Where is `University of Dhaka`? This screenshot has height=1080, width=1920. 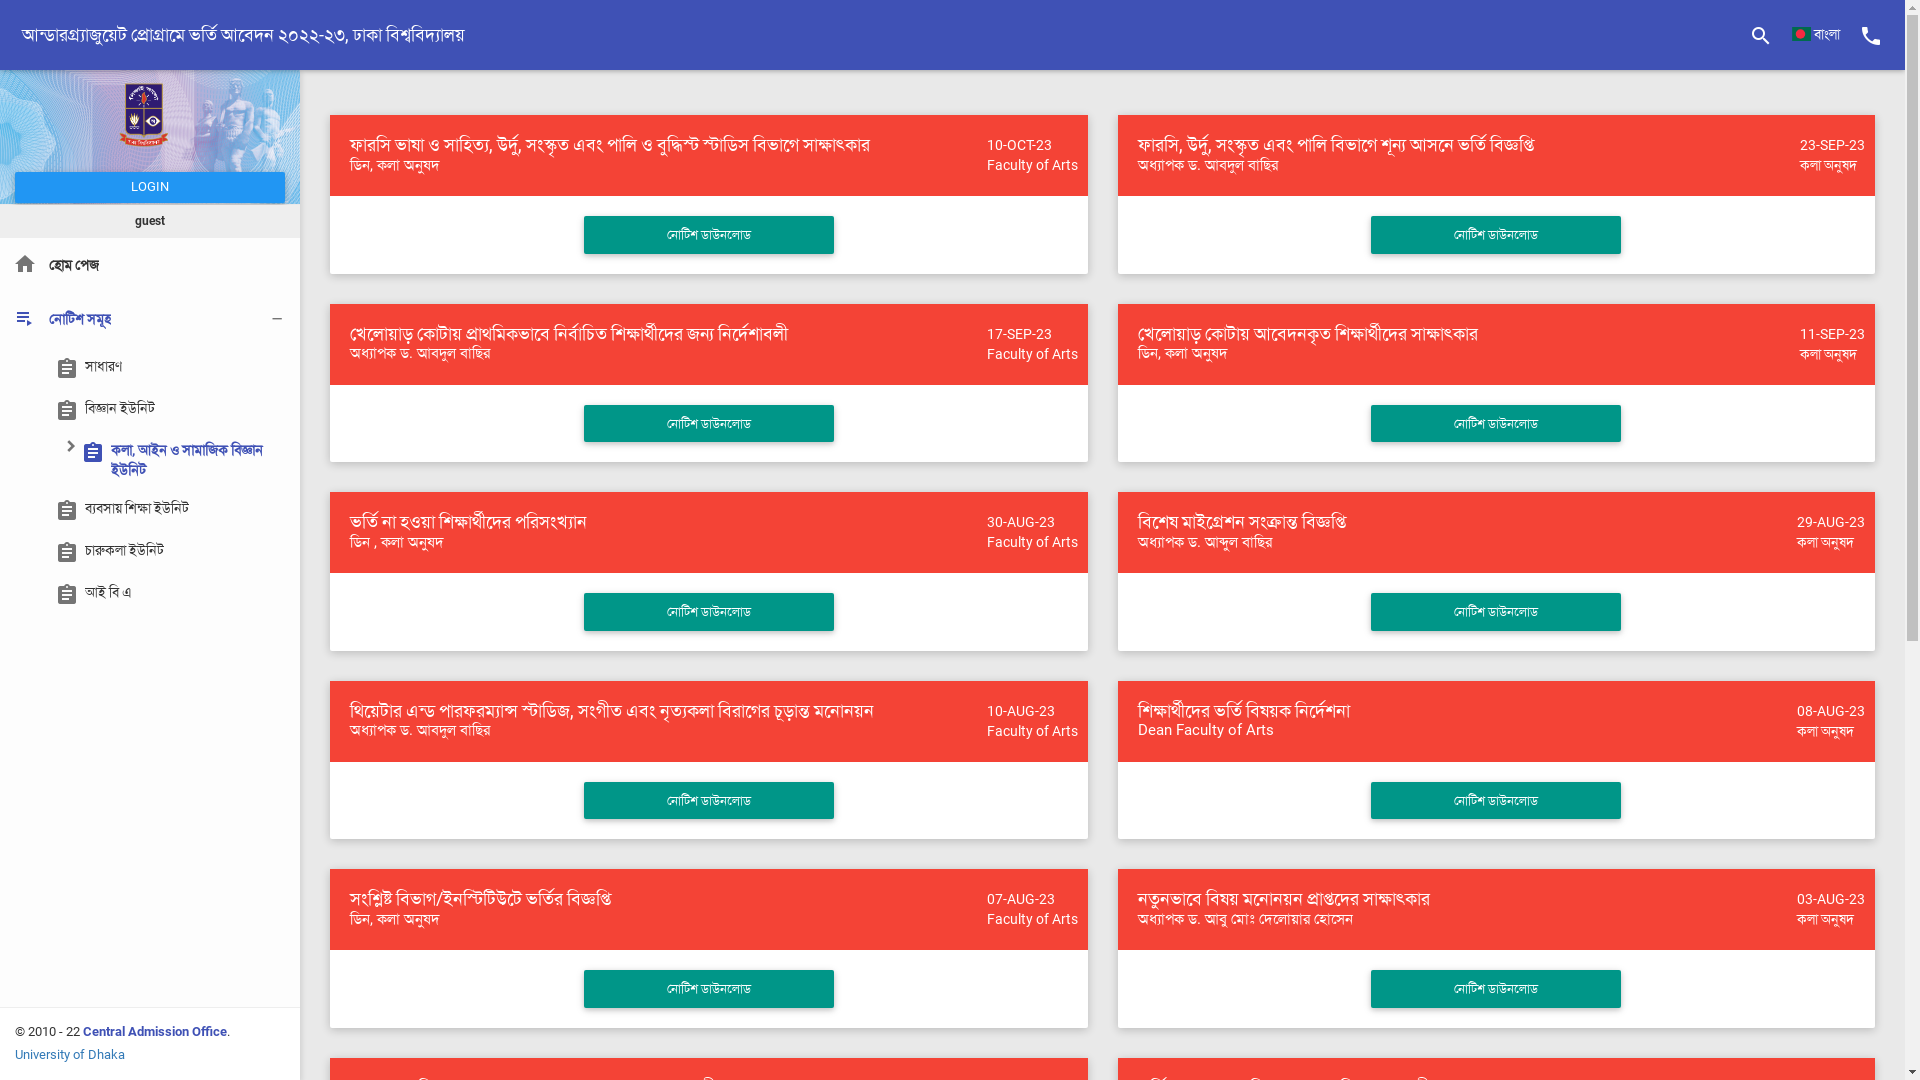
University of Dhaka is located at coordinates (70, 1054).